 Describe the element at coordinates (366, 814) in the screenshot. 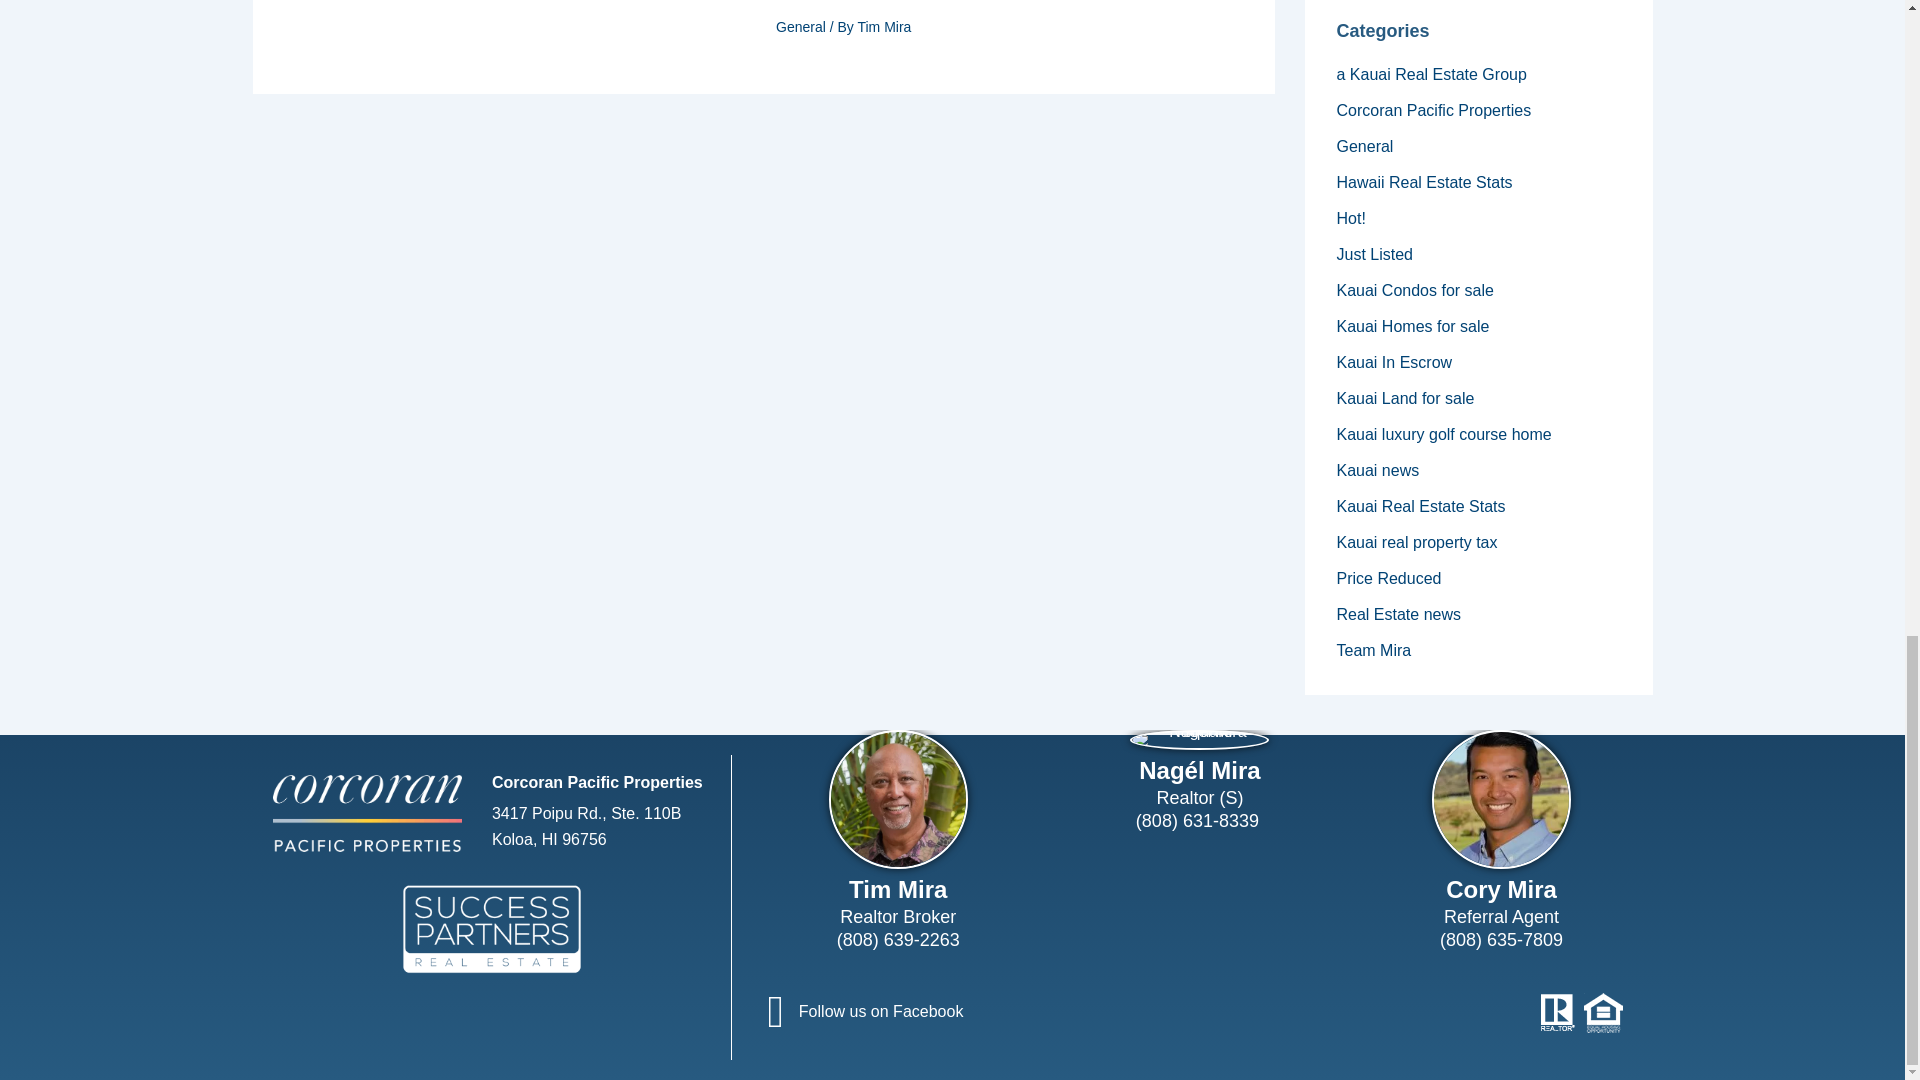

I see `Corcoran Pacific Properties` at that location.